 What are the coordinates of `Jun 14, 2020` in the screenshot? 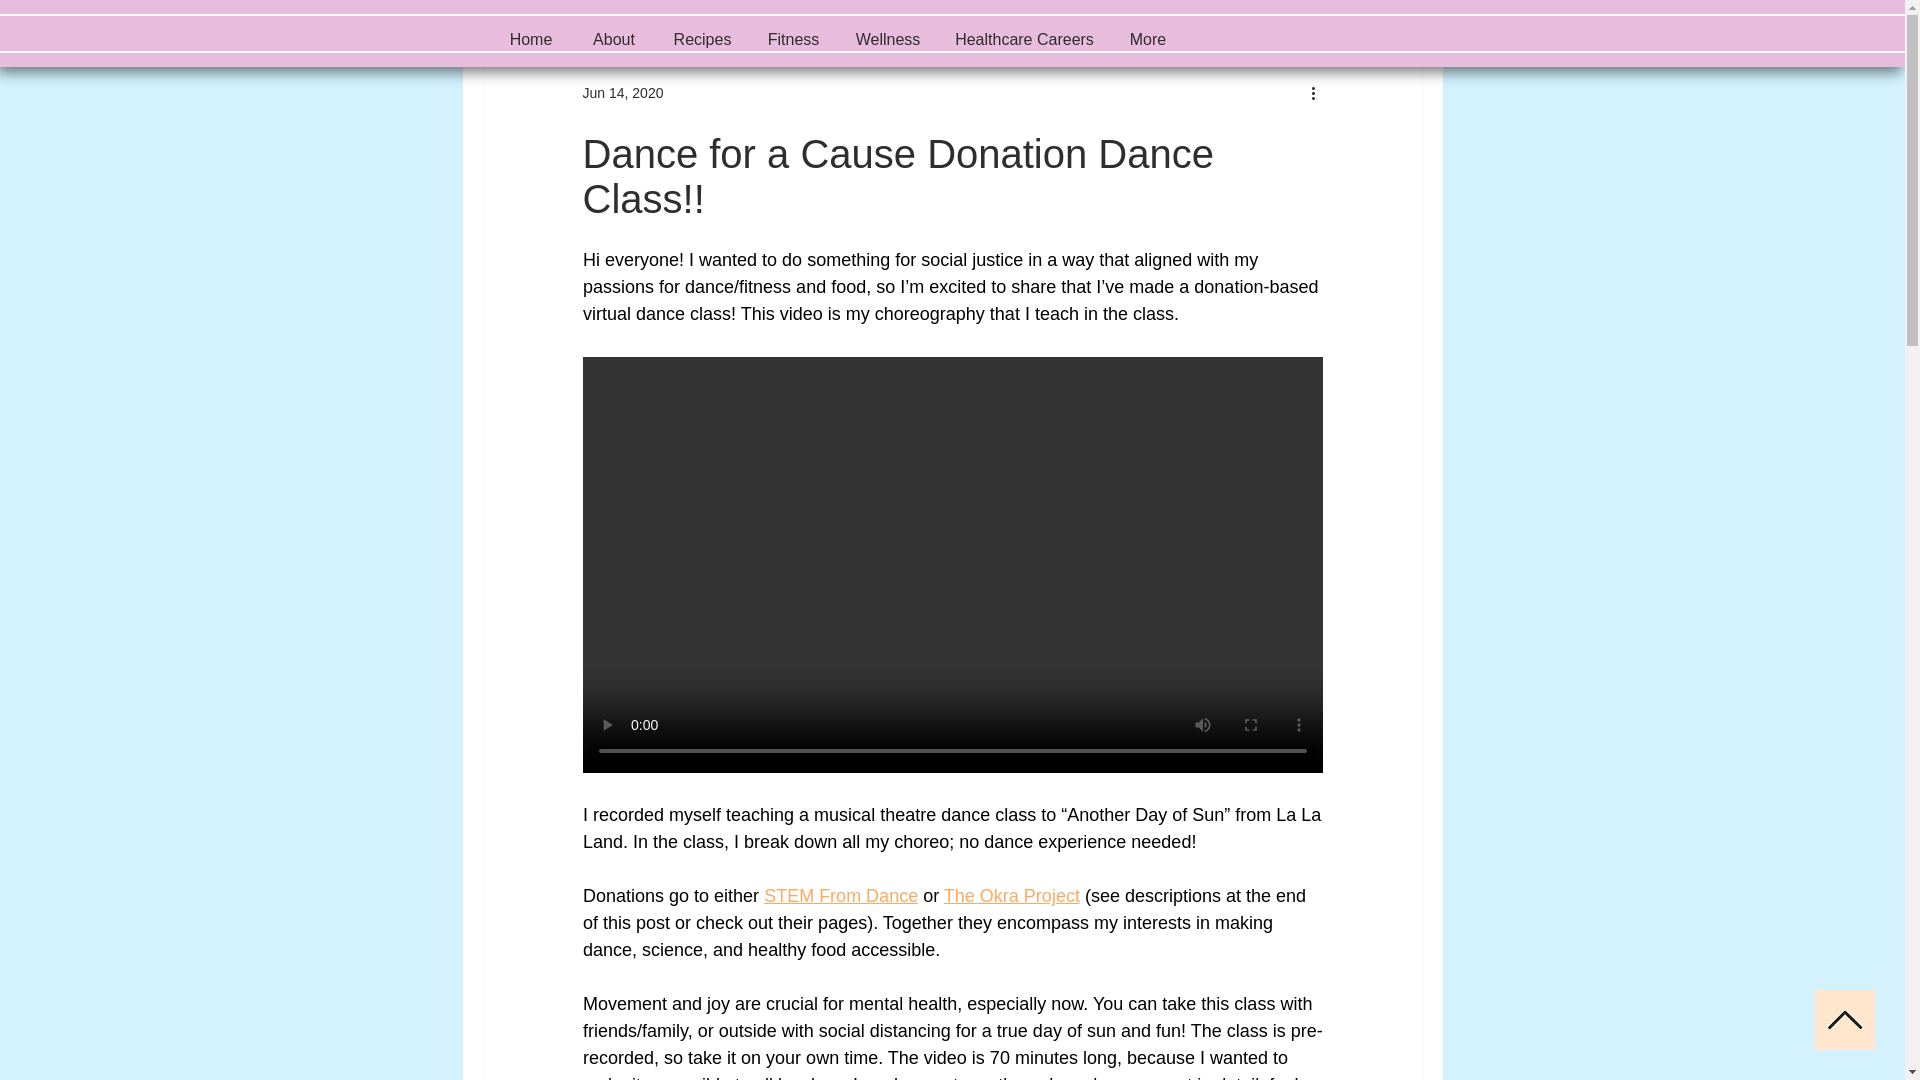 It's located at (622, 92).